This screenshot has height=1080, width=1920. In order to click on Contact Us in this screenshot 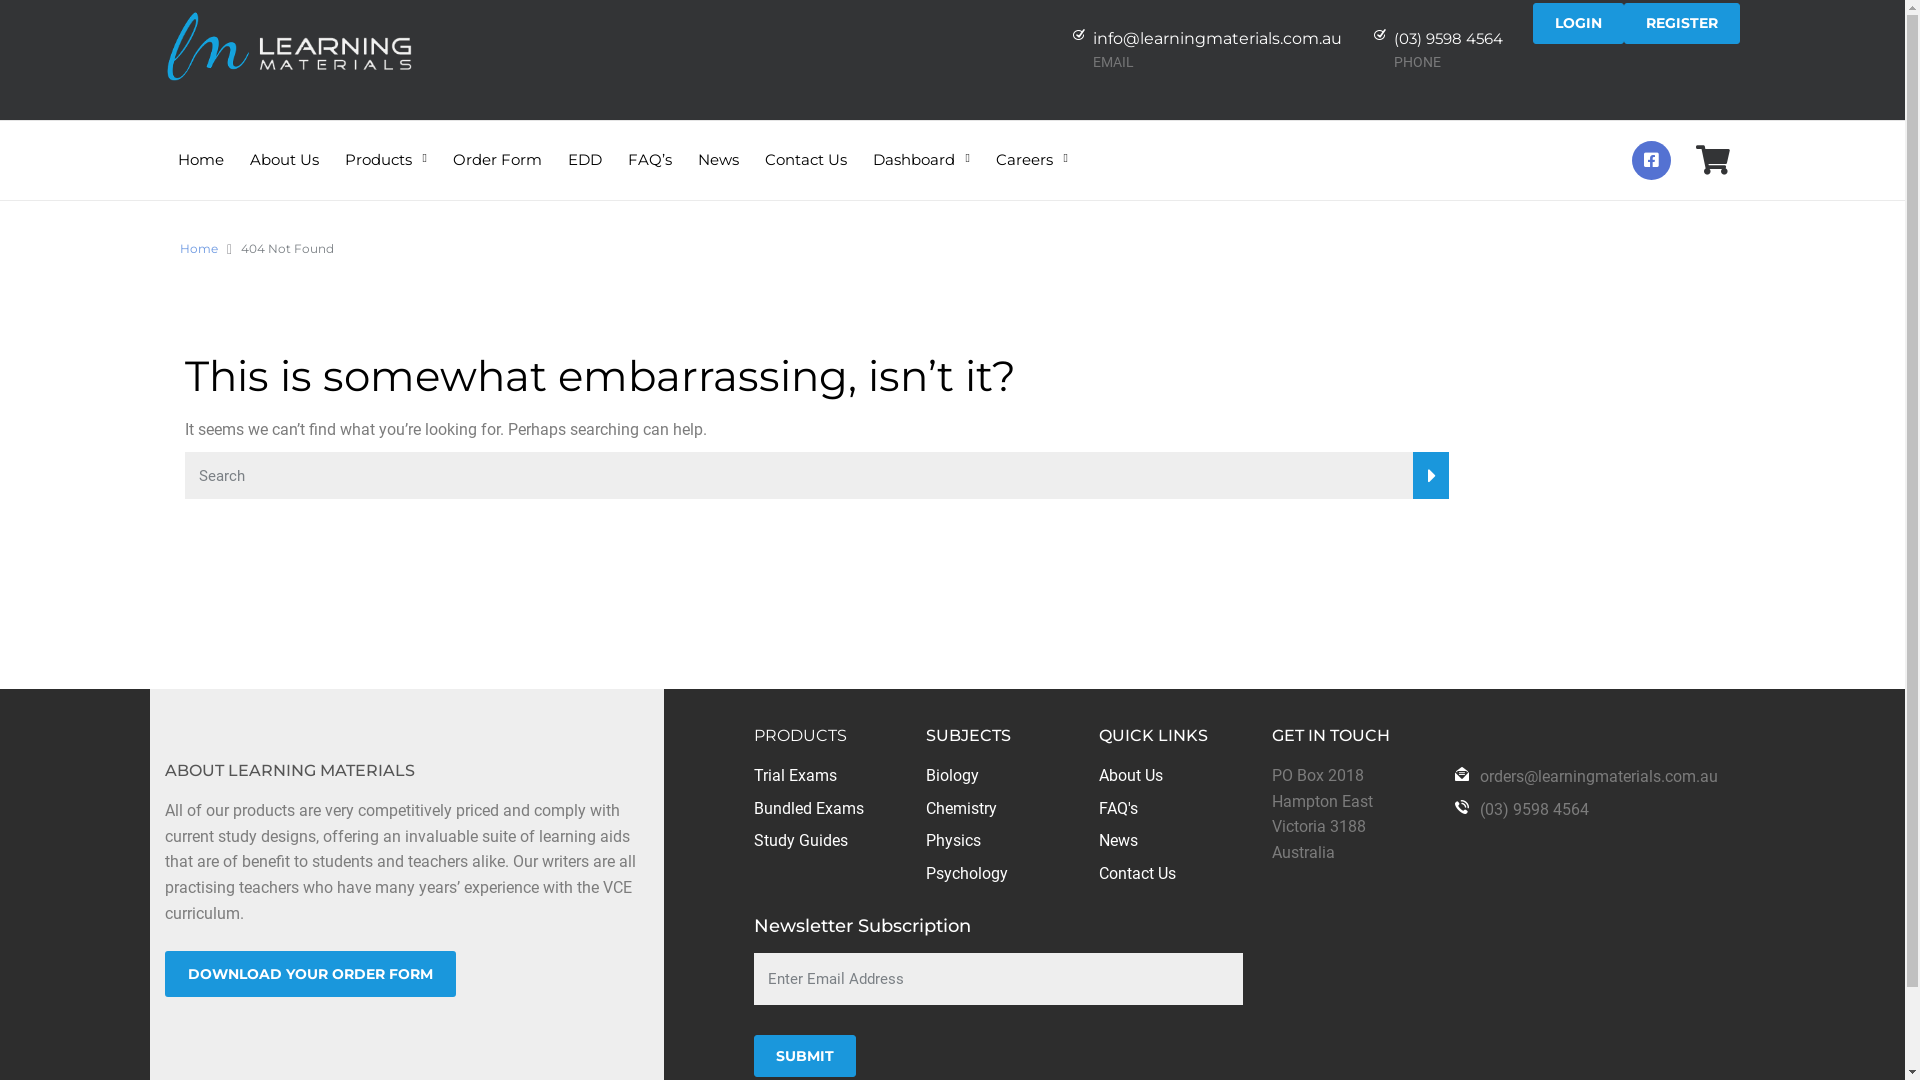, I will do `click(806, 146)`.